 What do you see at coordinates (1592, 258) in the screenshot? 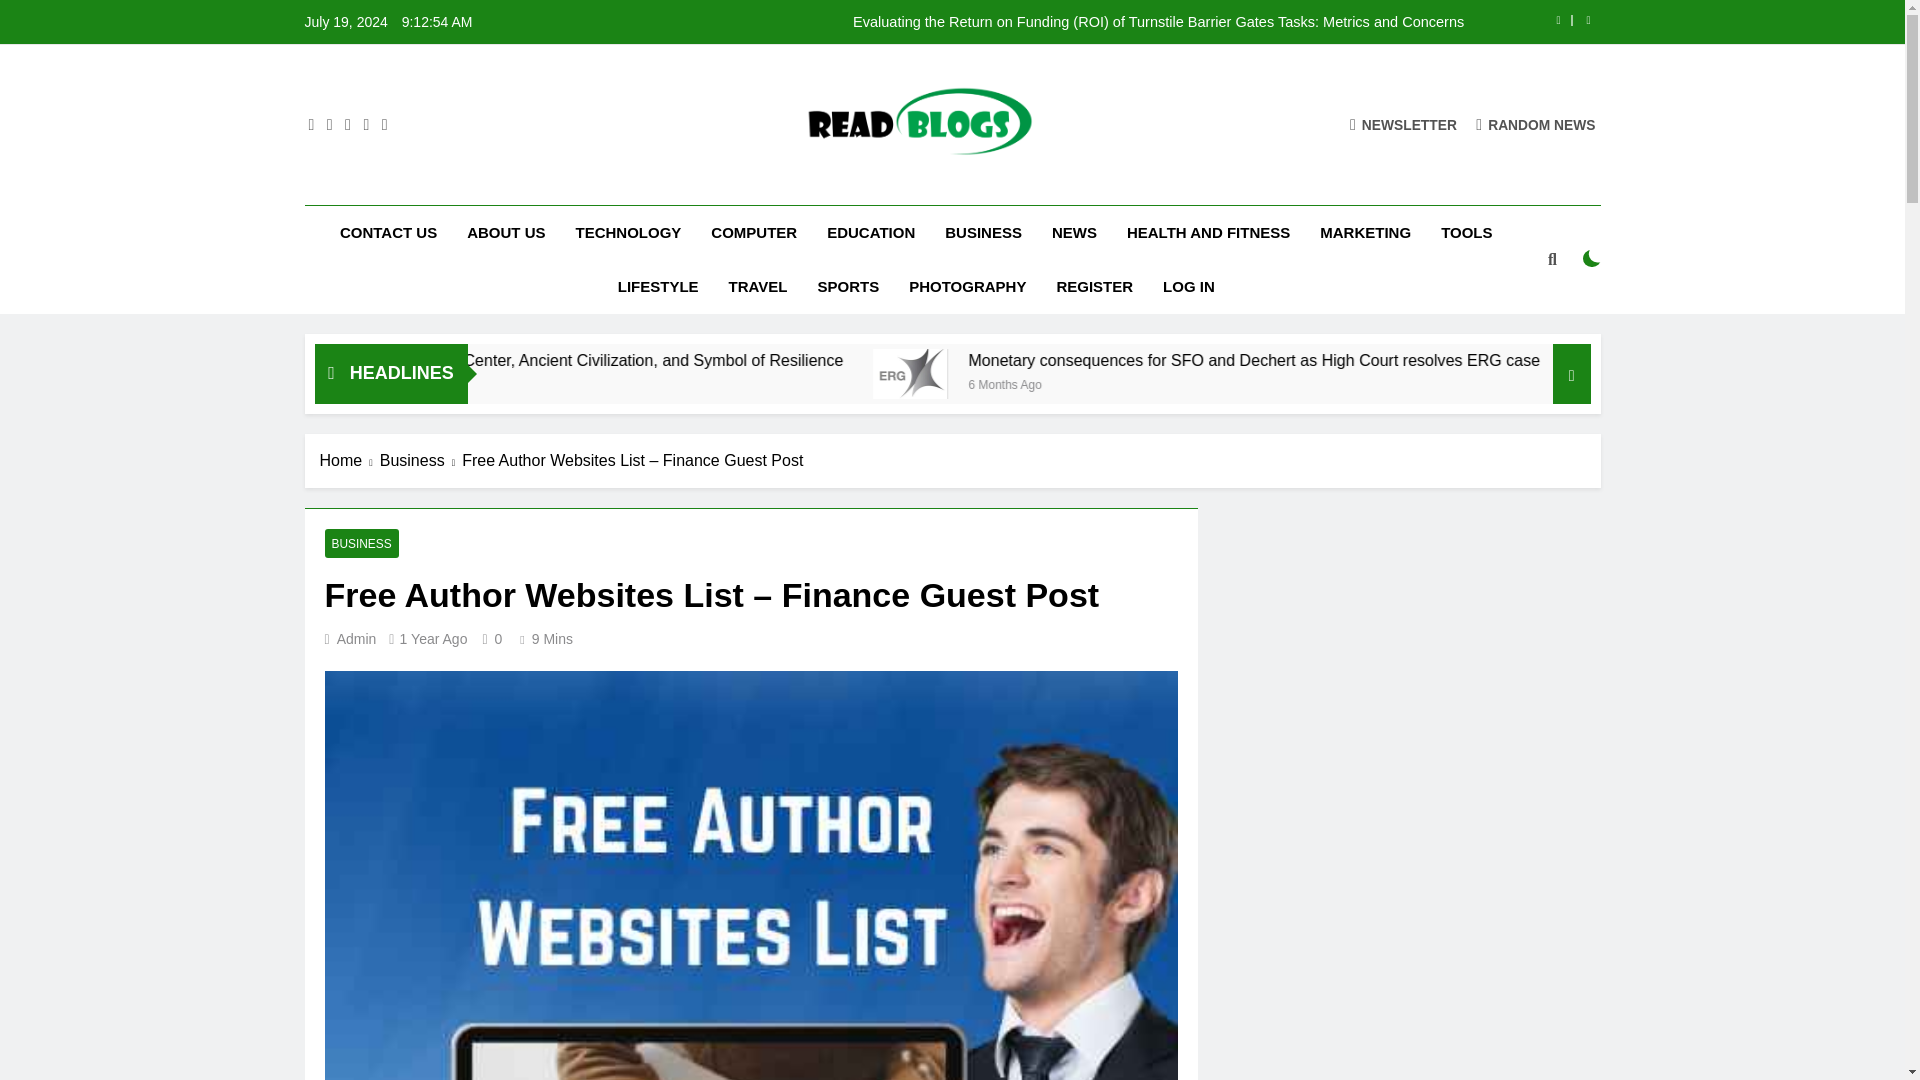
I see `on` at bounding box center [1592, 258].